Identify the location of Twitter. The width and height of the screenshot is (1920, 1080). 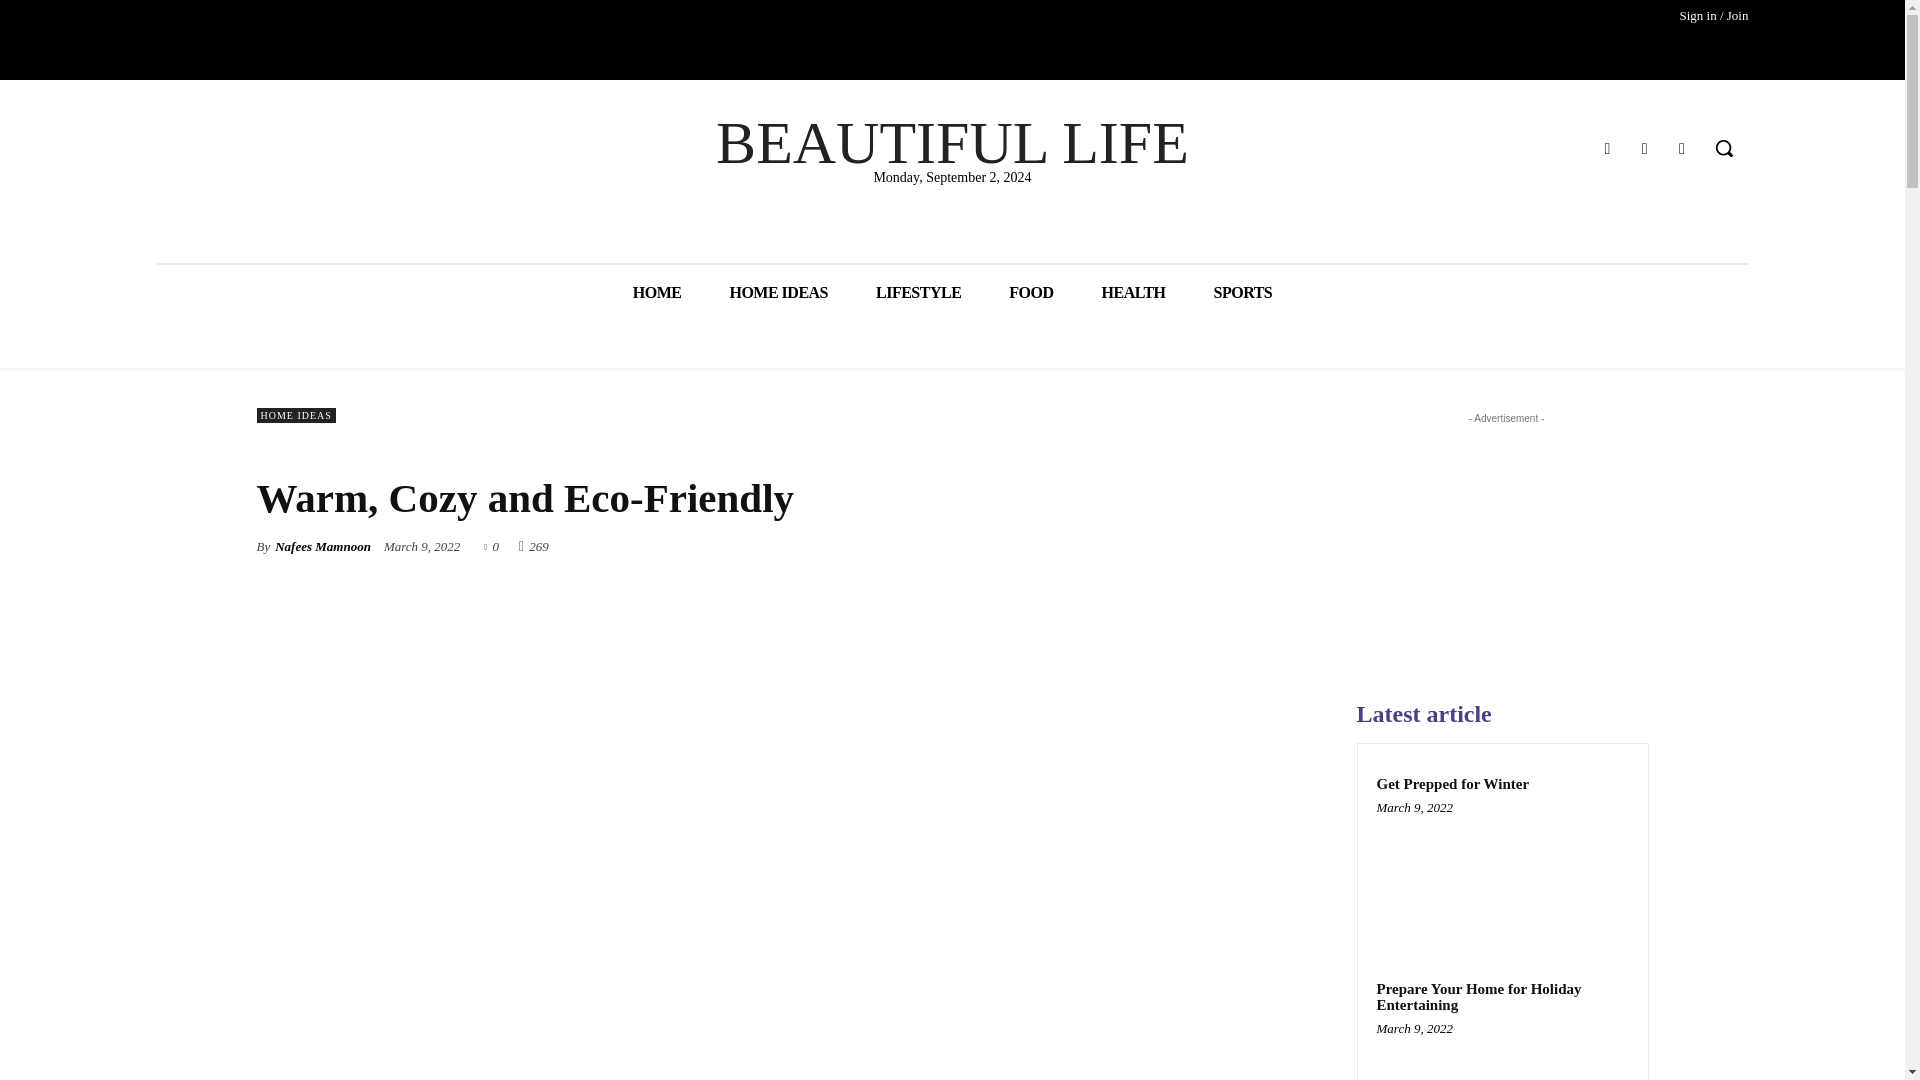
(1644, 148).